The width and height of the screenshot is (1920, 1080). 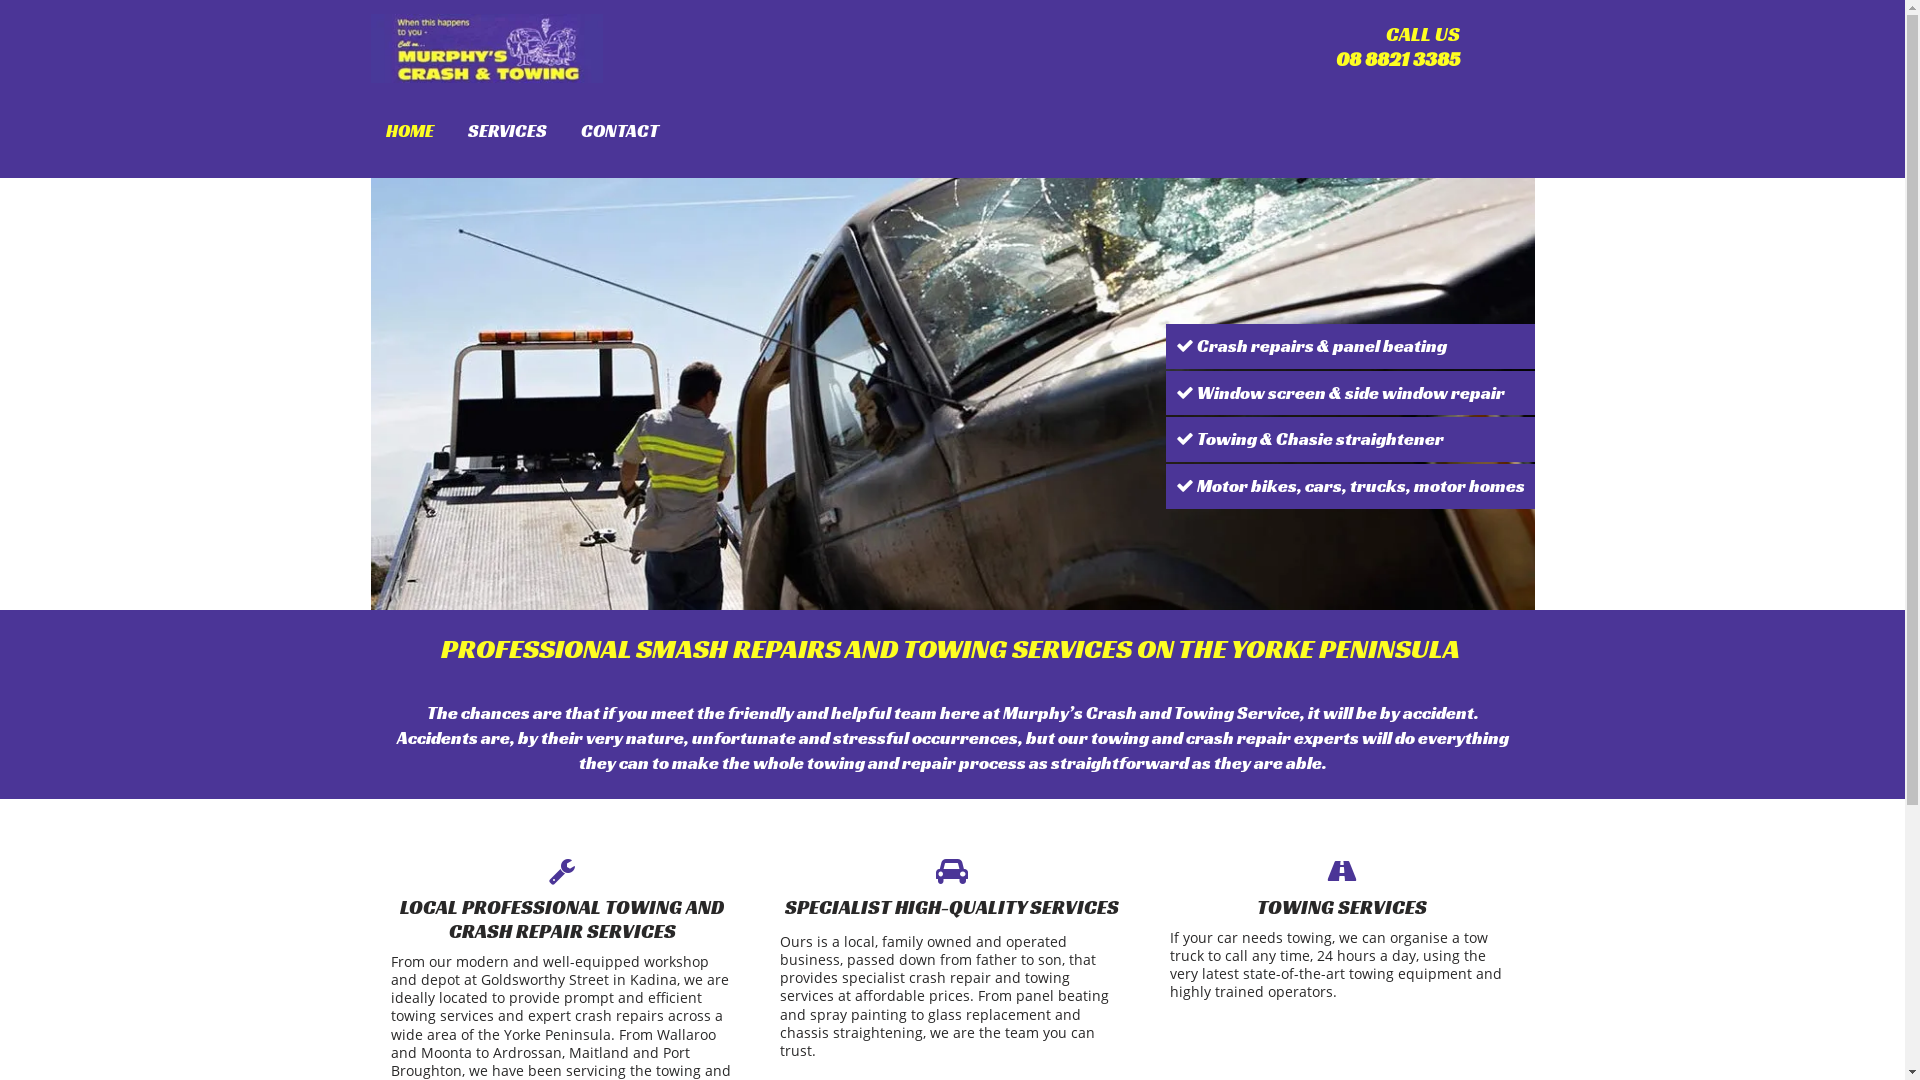 What do you see at coordinates (486, 48) in the screenshot?
I see `murphy-crash-towing-logo` at bounding box center [486, 48].